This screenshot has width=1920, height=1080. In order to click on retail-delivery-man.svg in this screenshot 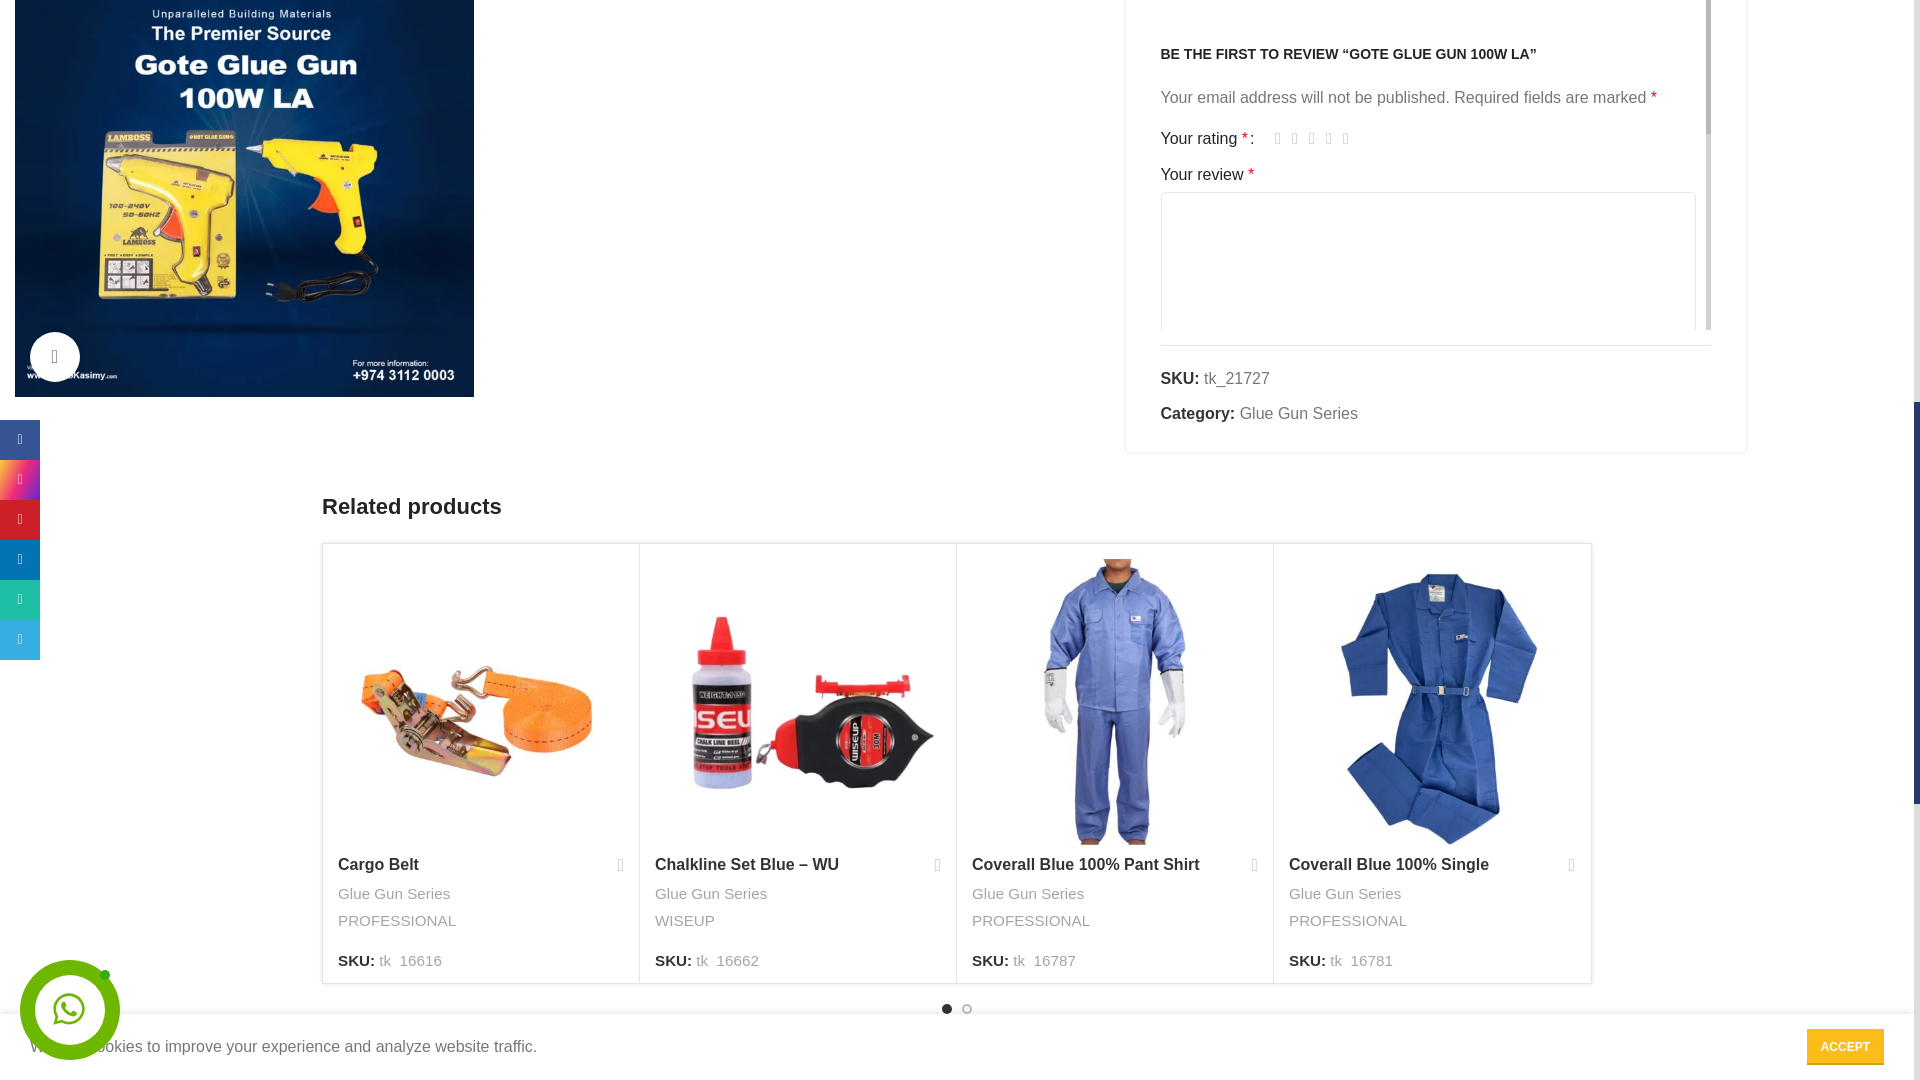, I will do `click(1445, 1074)`.